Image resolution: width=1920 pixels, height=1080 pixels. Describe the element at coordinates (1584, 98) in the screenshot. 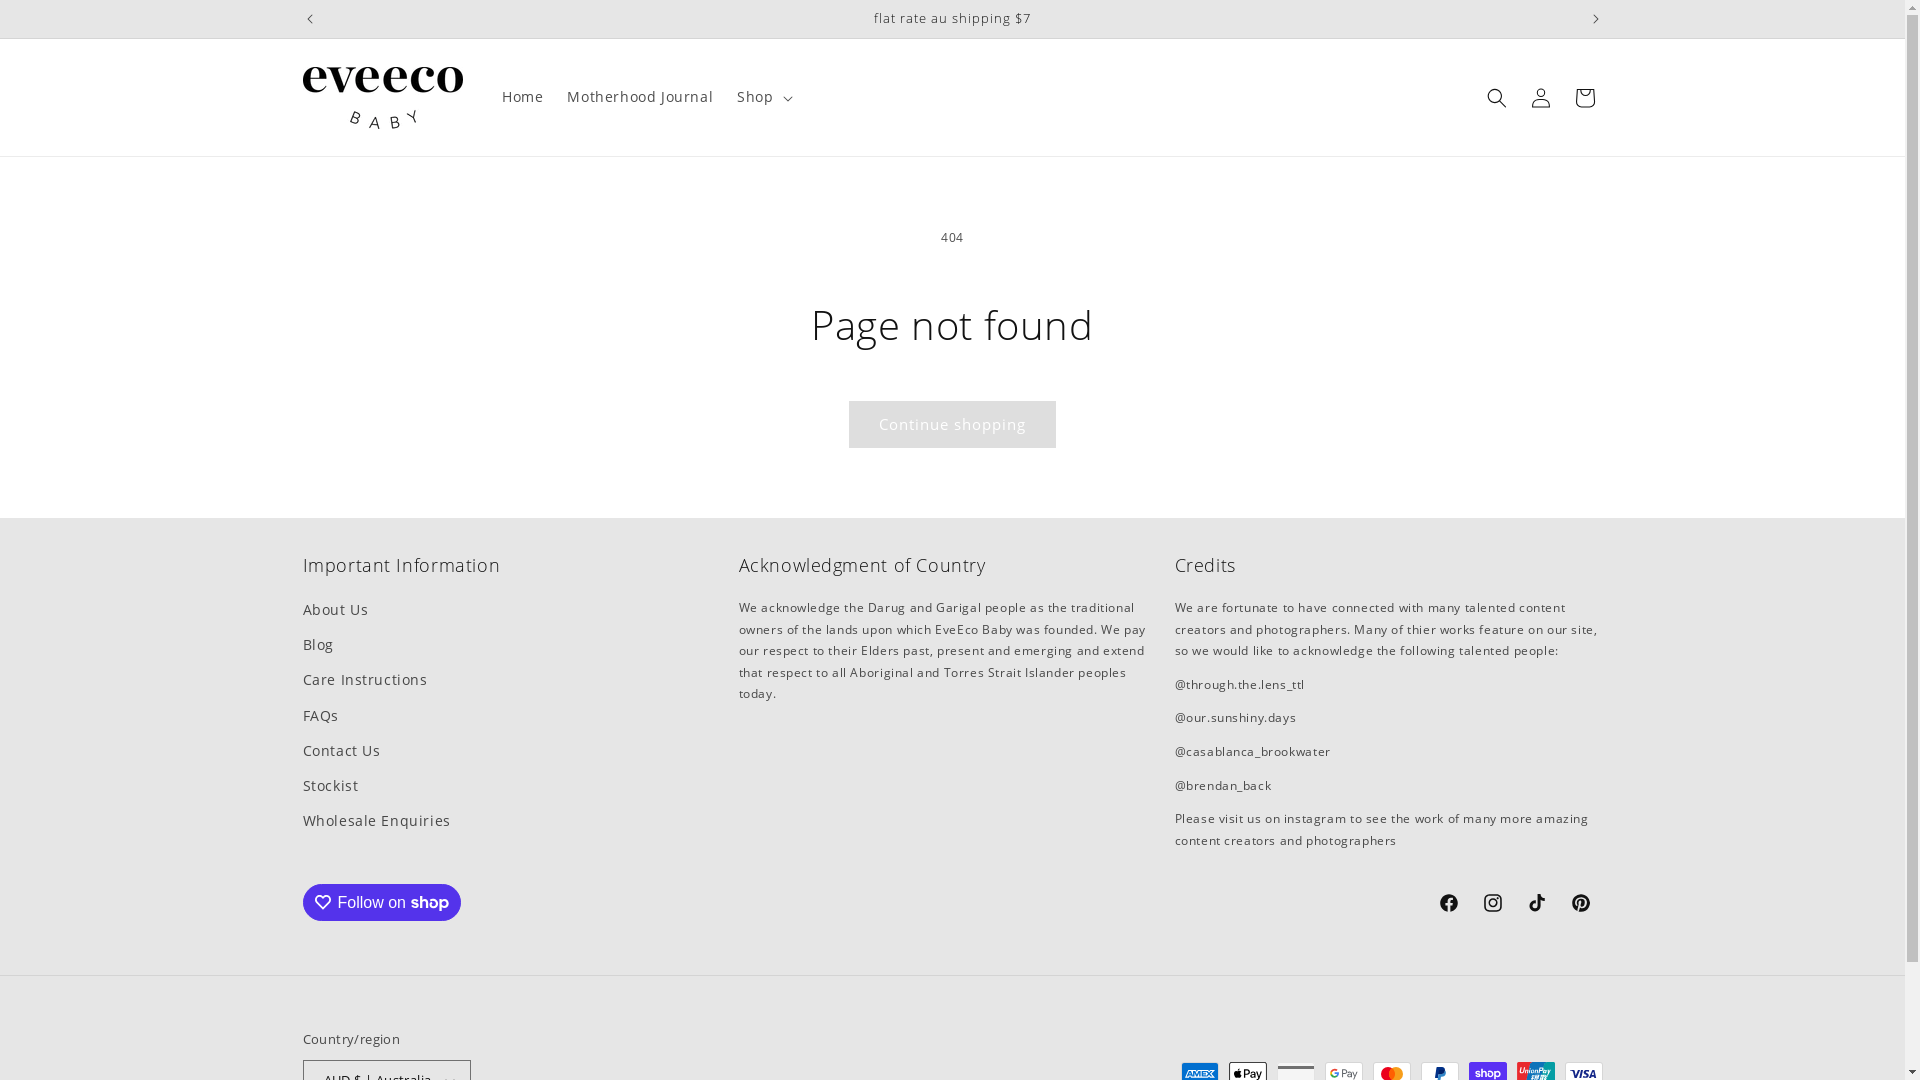

I see `Cart` at that location.